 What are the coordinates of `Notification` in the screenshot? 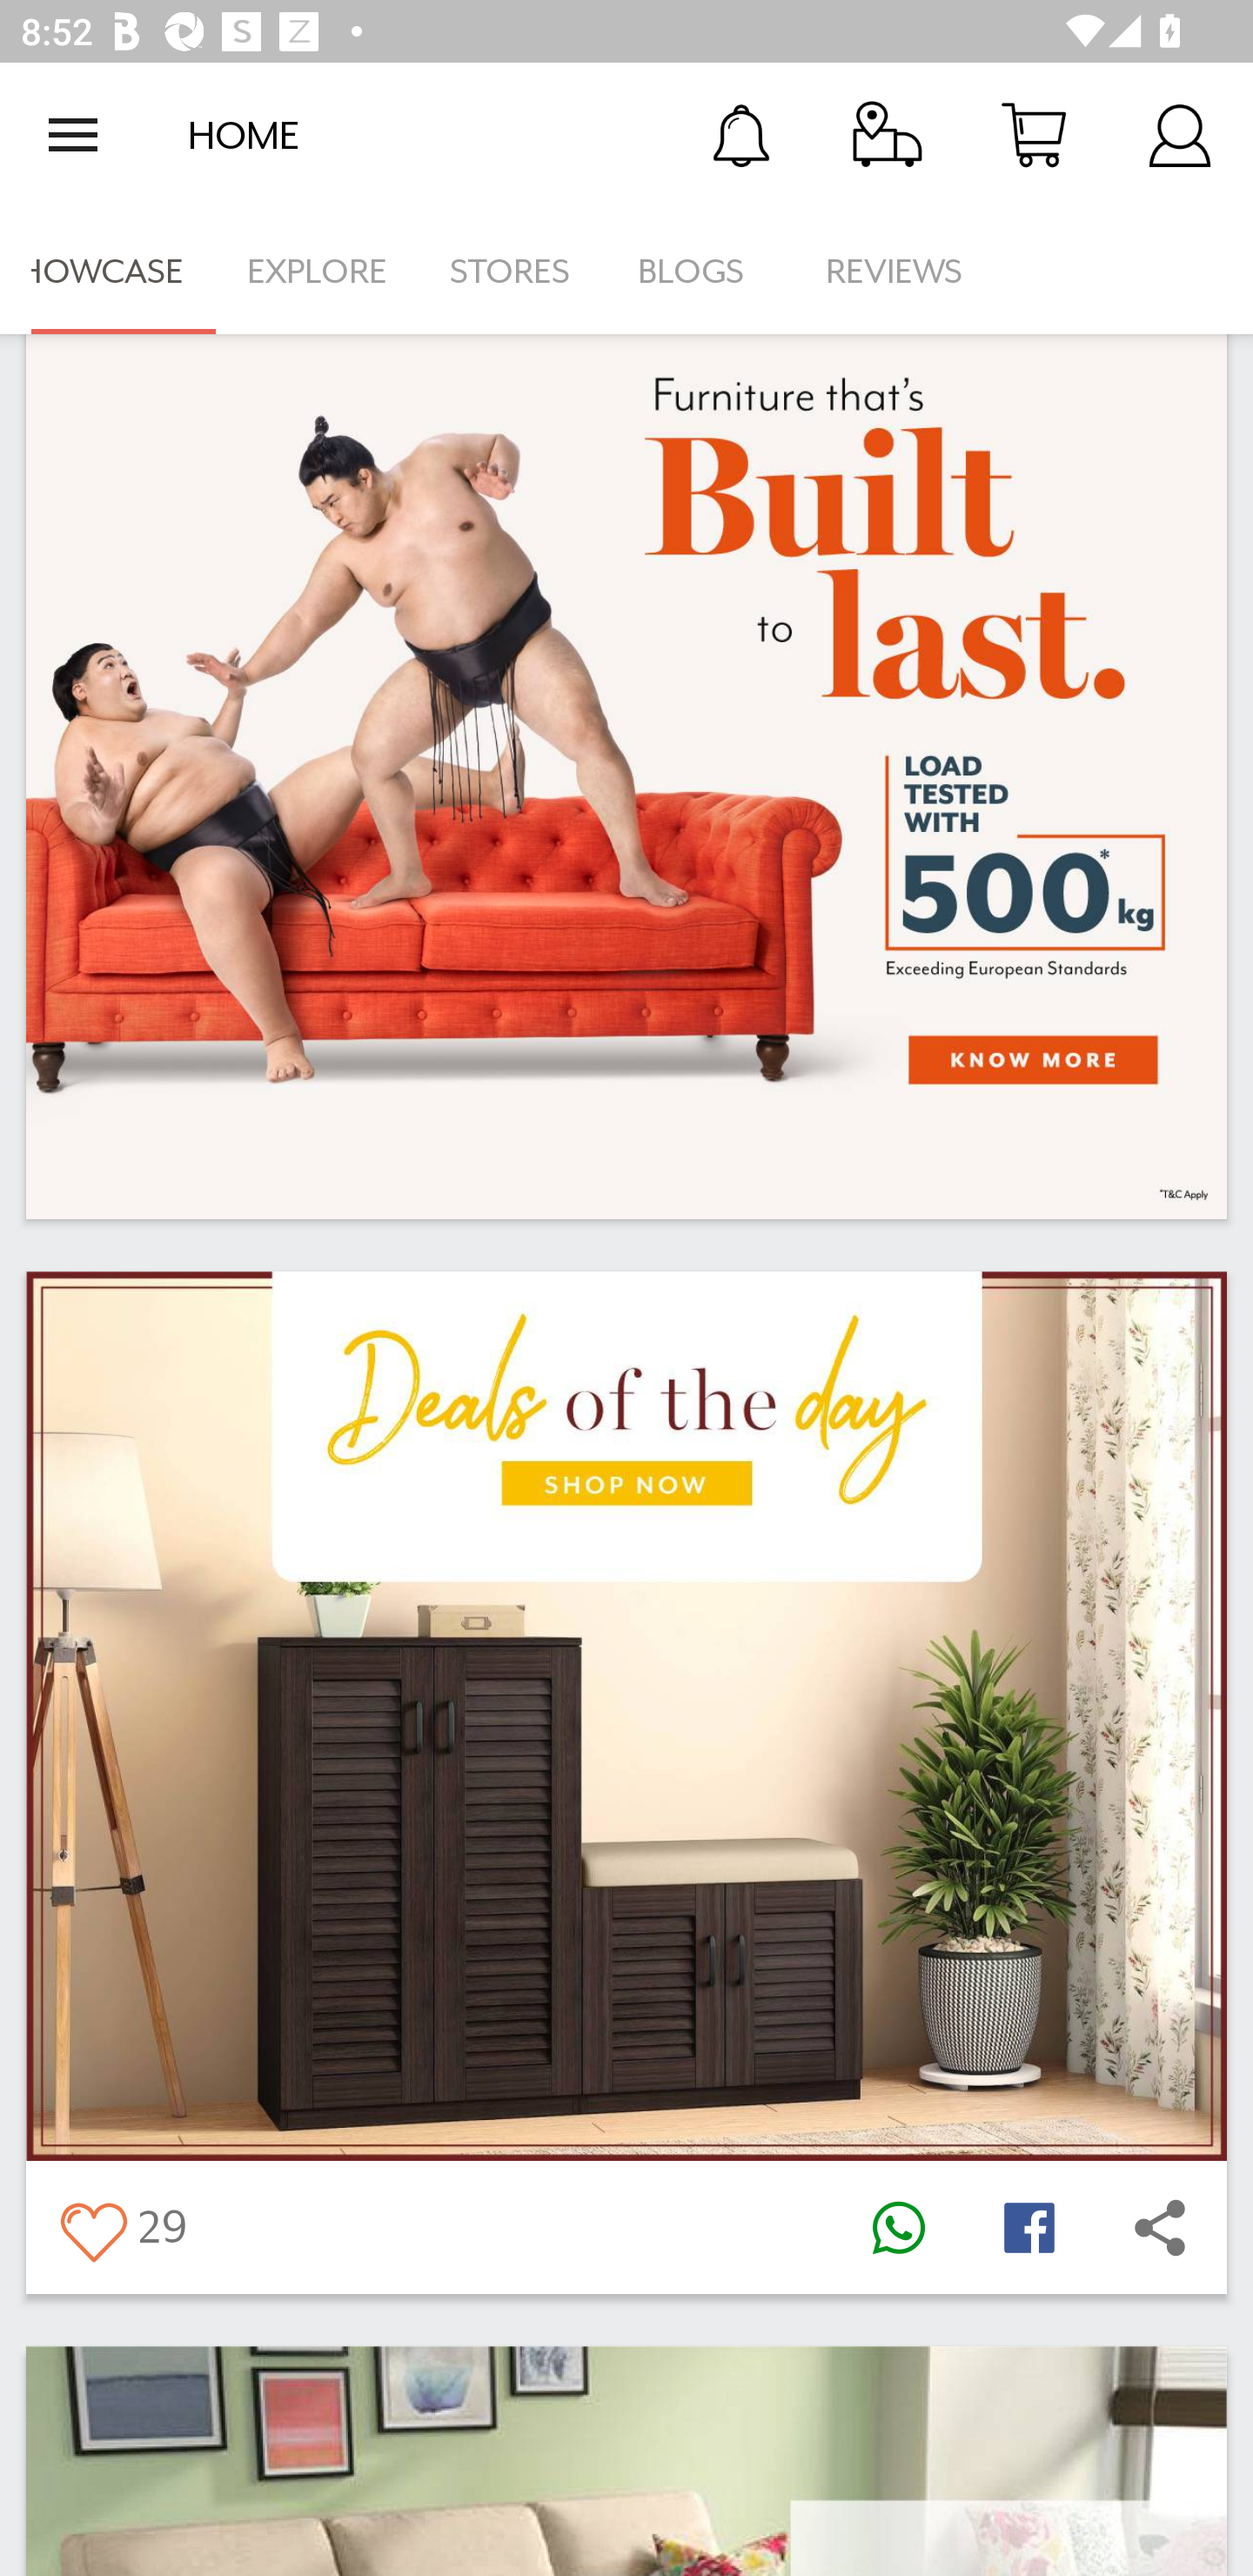 It's located at (741, 134).